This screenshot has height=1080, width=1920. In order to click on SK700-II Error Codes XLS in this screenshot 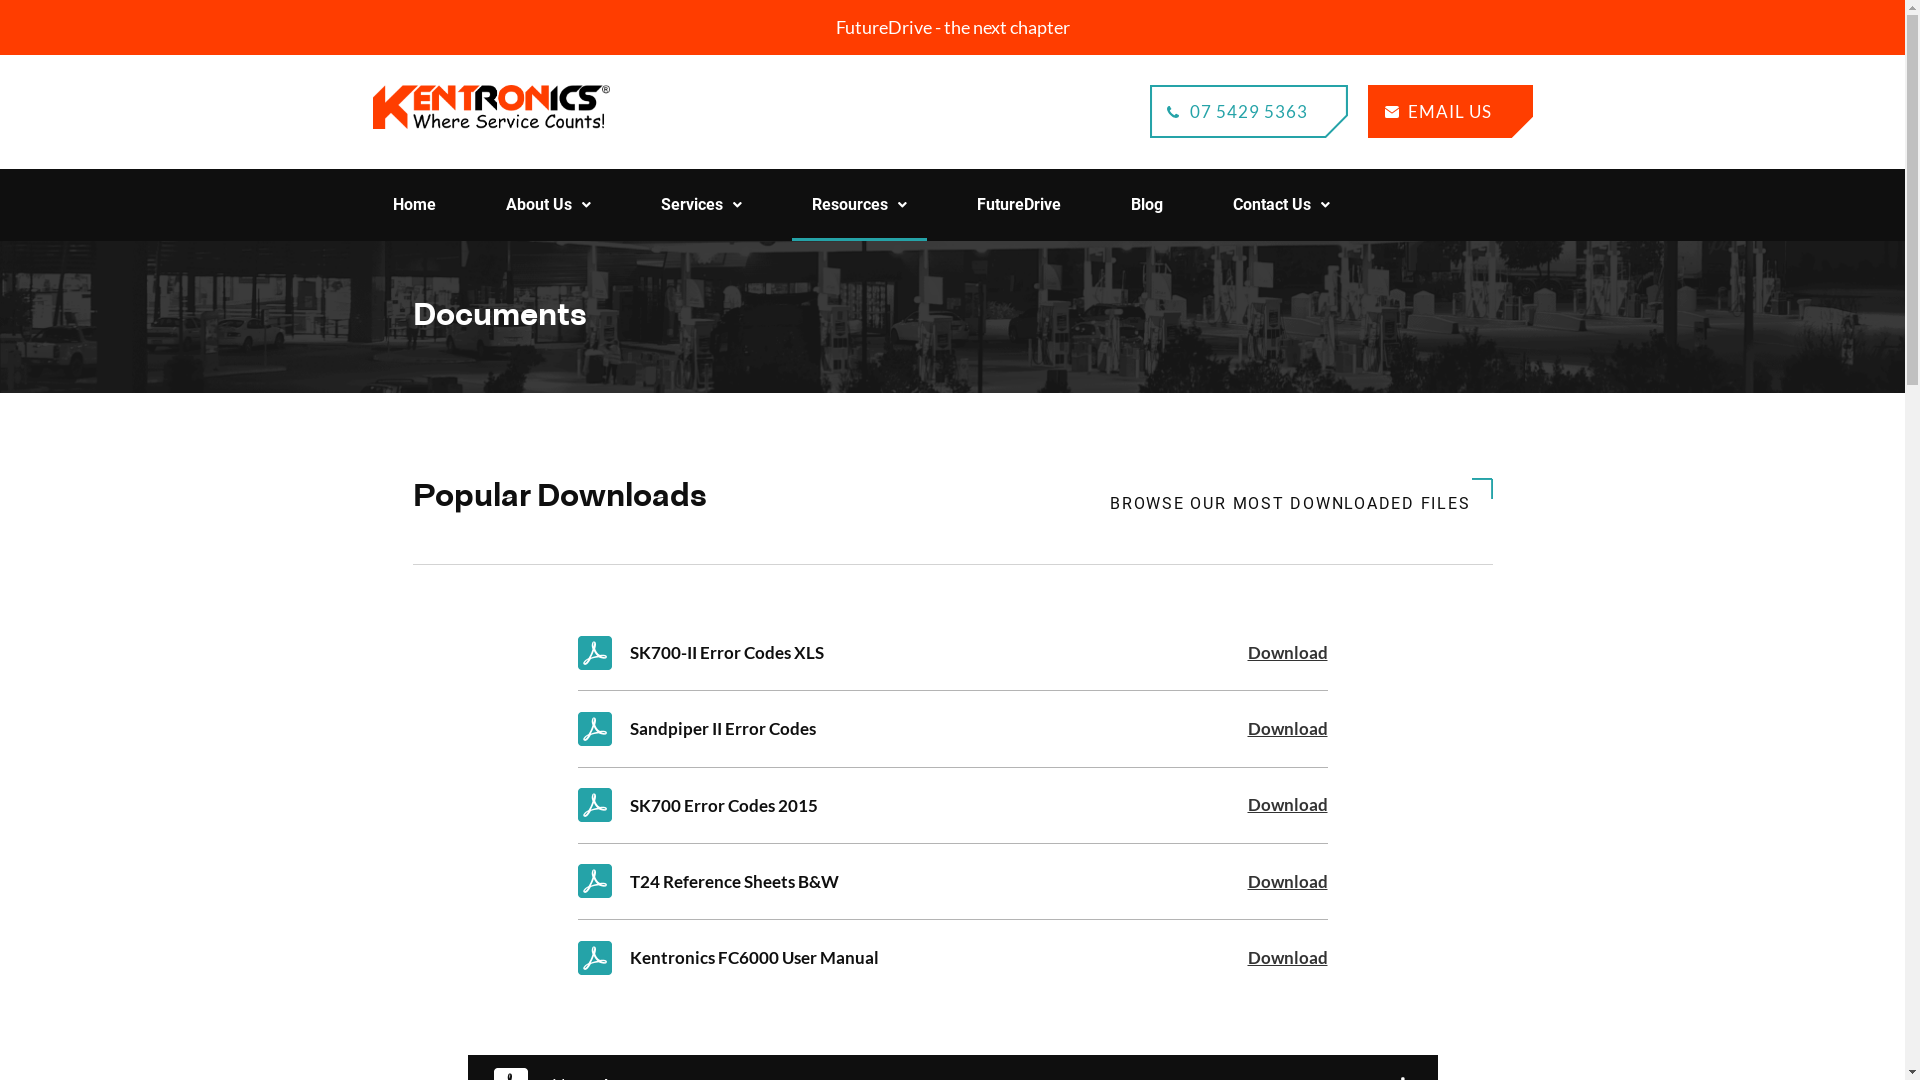, I will do `click(903, 652)`.